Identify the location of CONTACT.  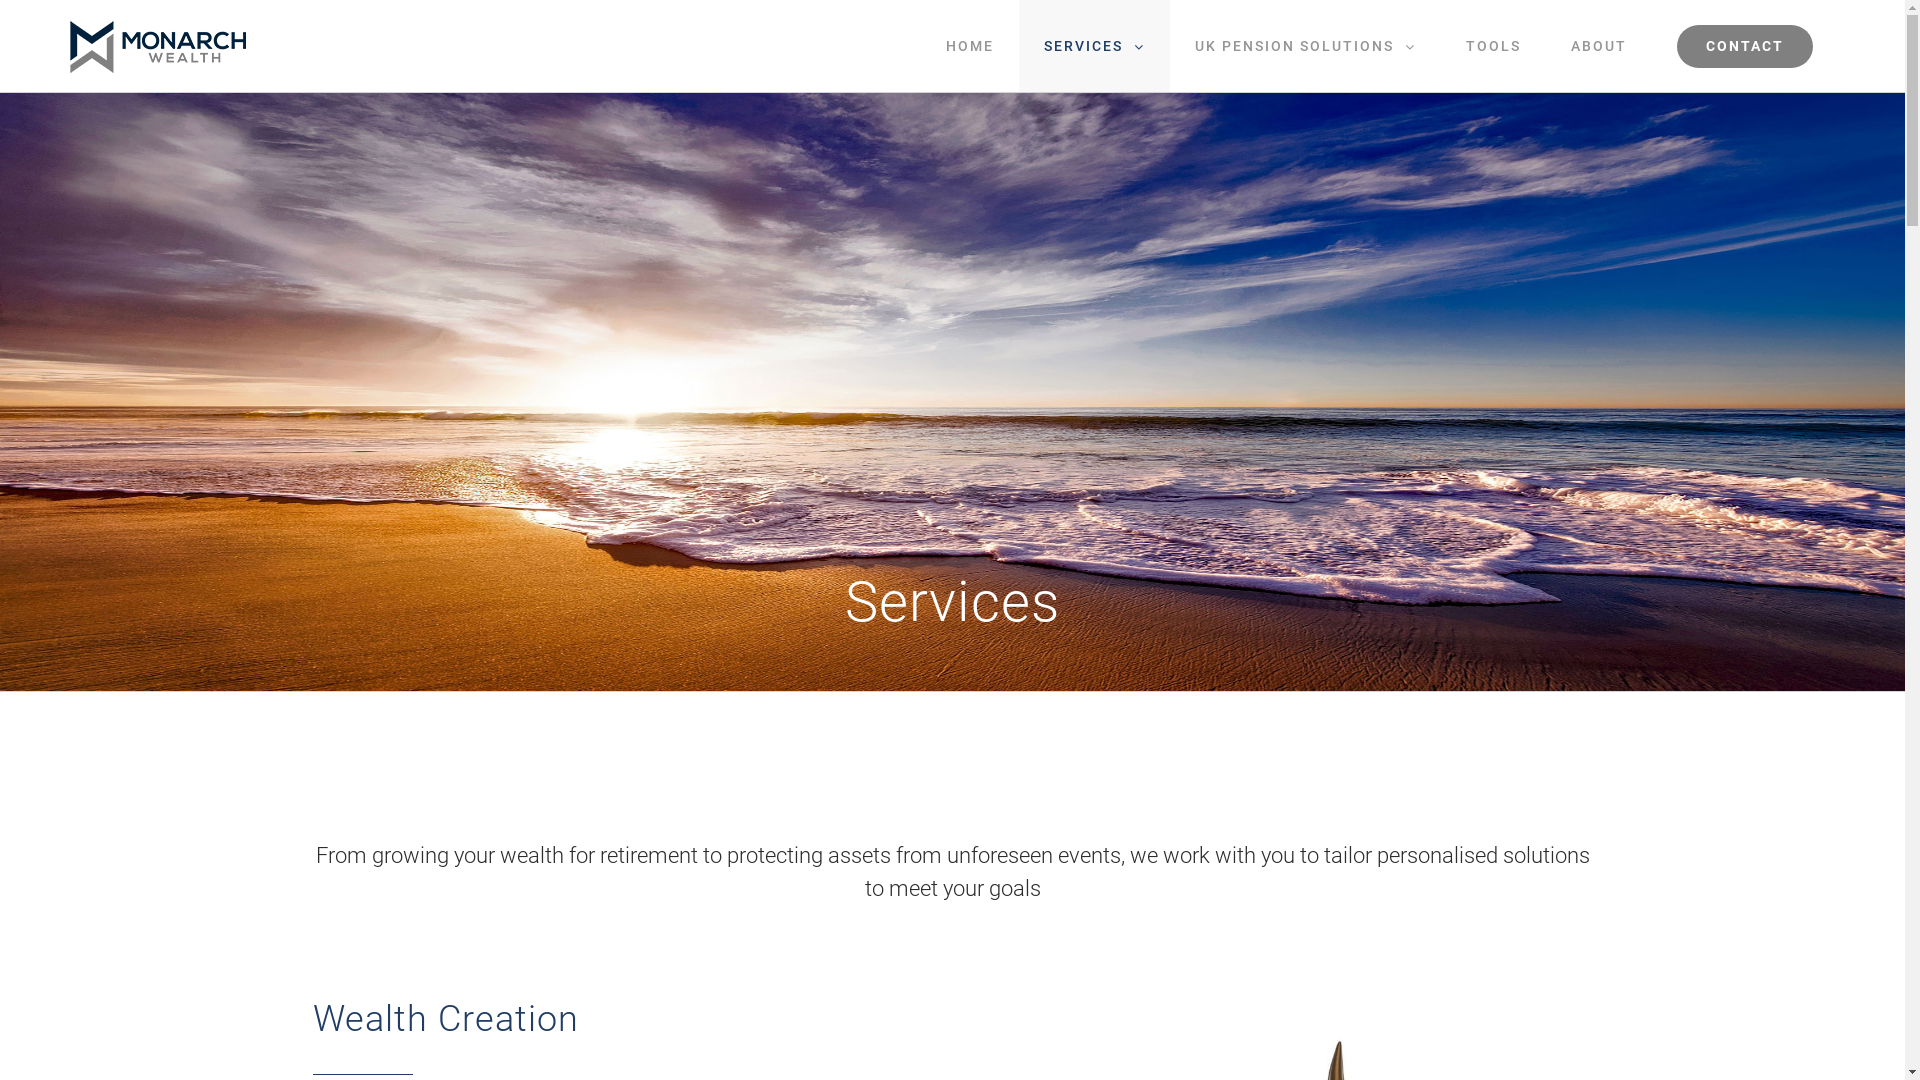
(1745, 46).